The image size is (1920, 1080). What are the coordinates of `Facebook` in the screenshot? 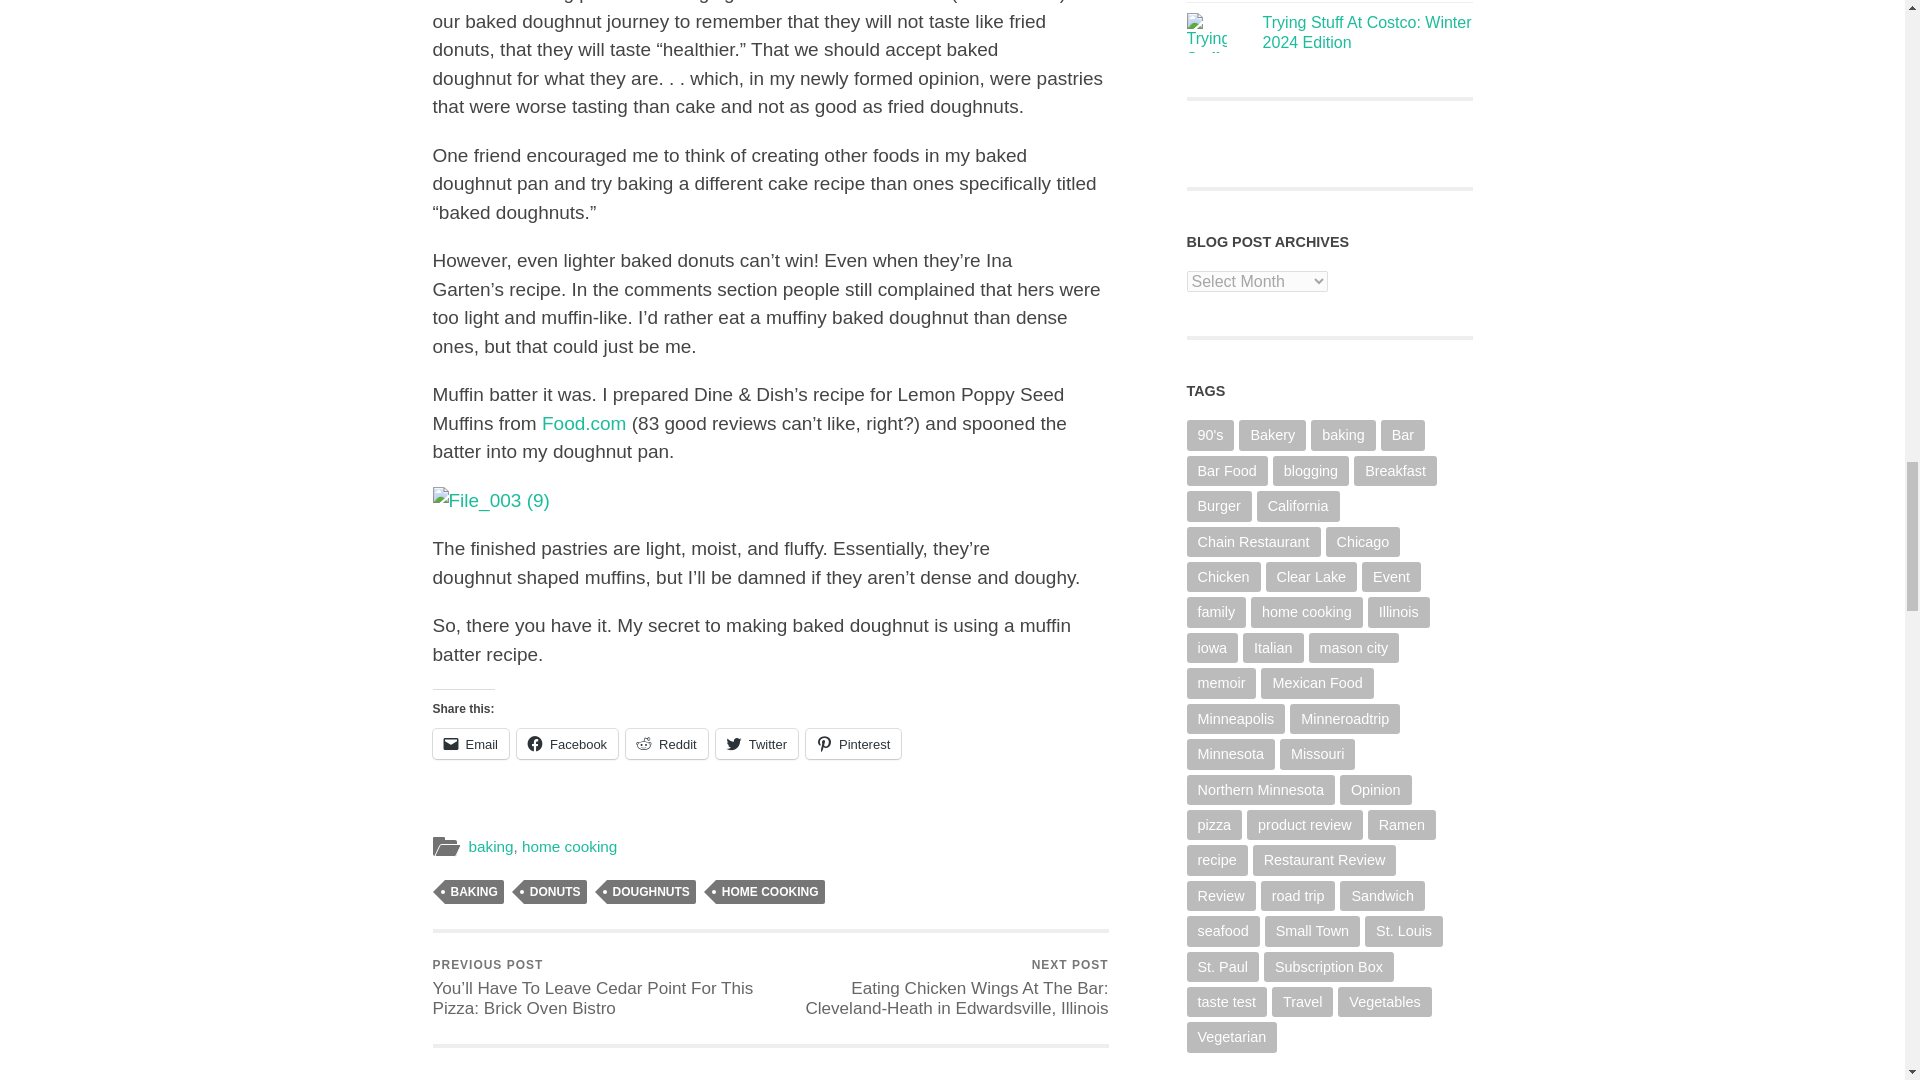 It's located at (567, 744).